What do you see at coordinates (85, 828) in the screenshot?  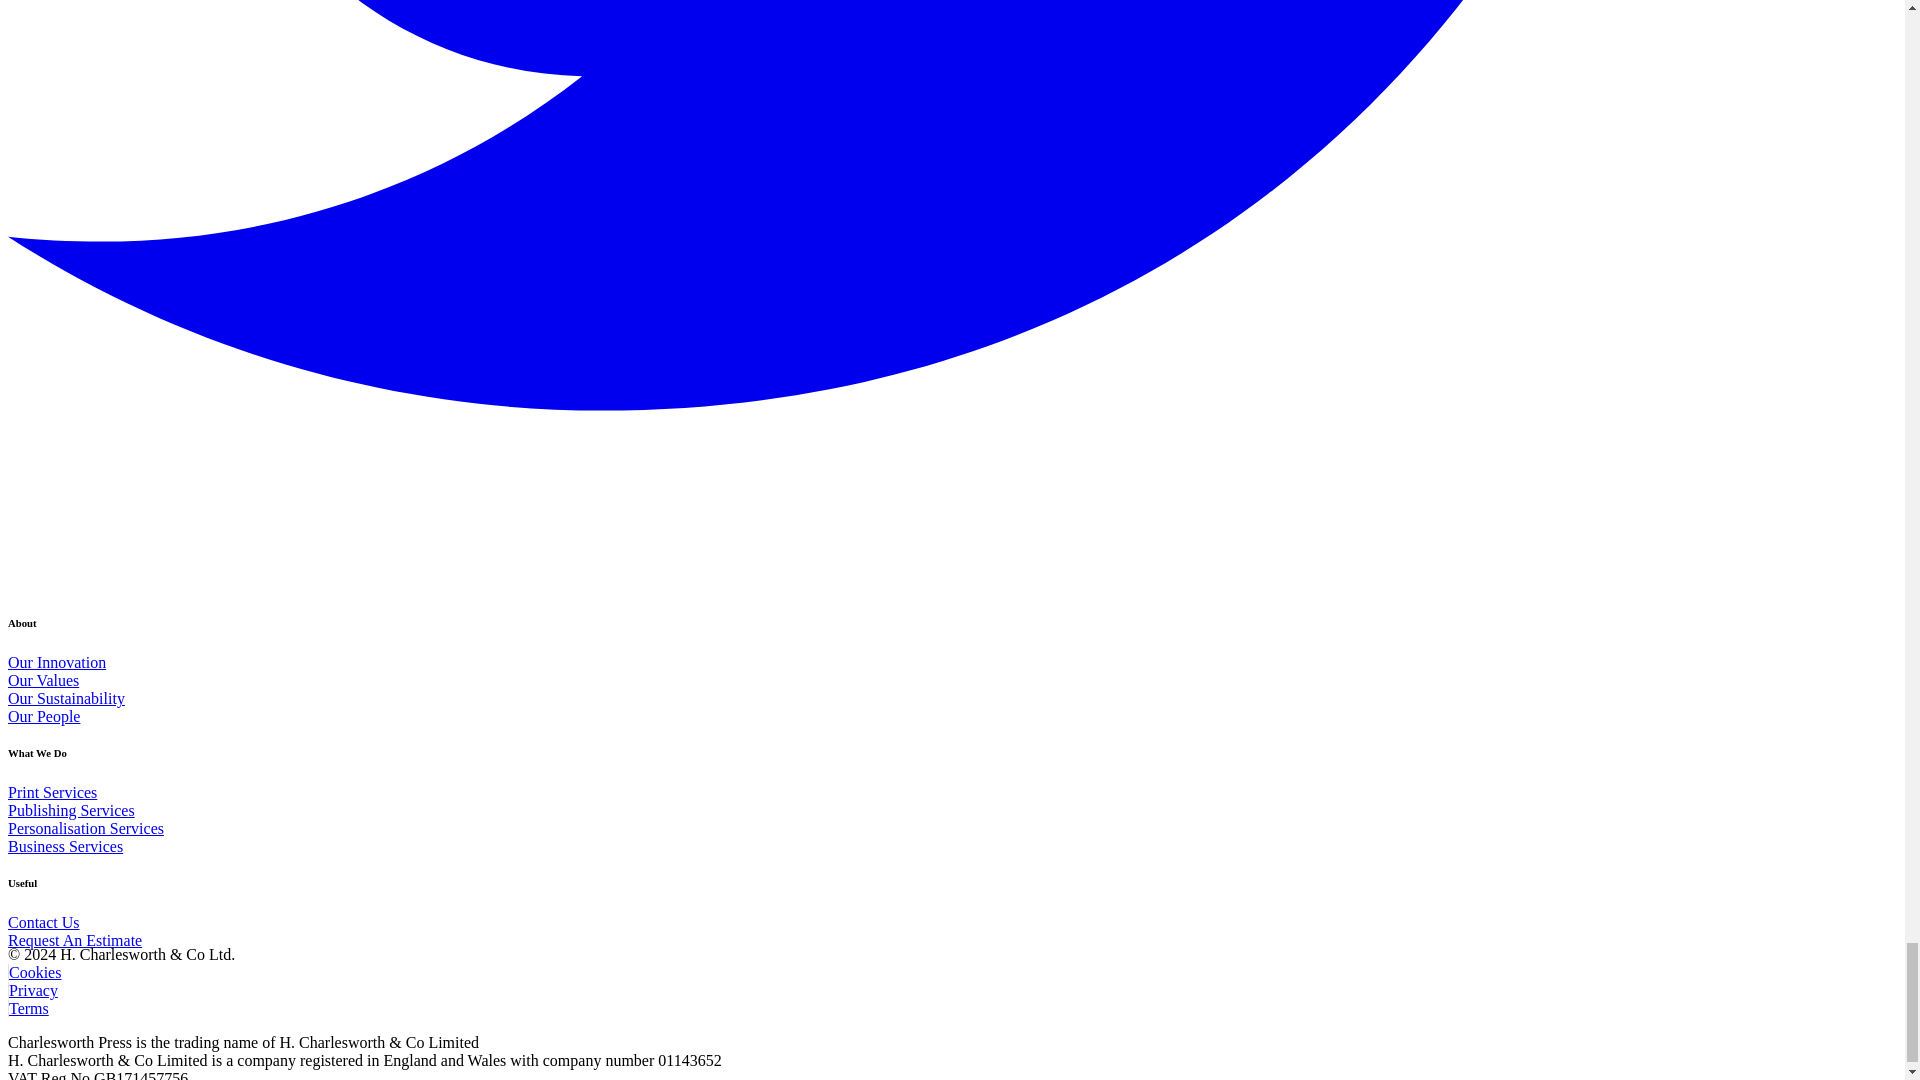 I see `Personalisation Services` at bounding box center [85, 828].